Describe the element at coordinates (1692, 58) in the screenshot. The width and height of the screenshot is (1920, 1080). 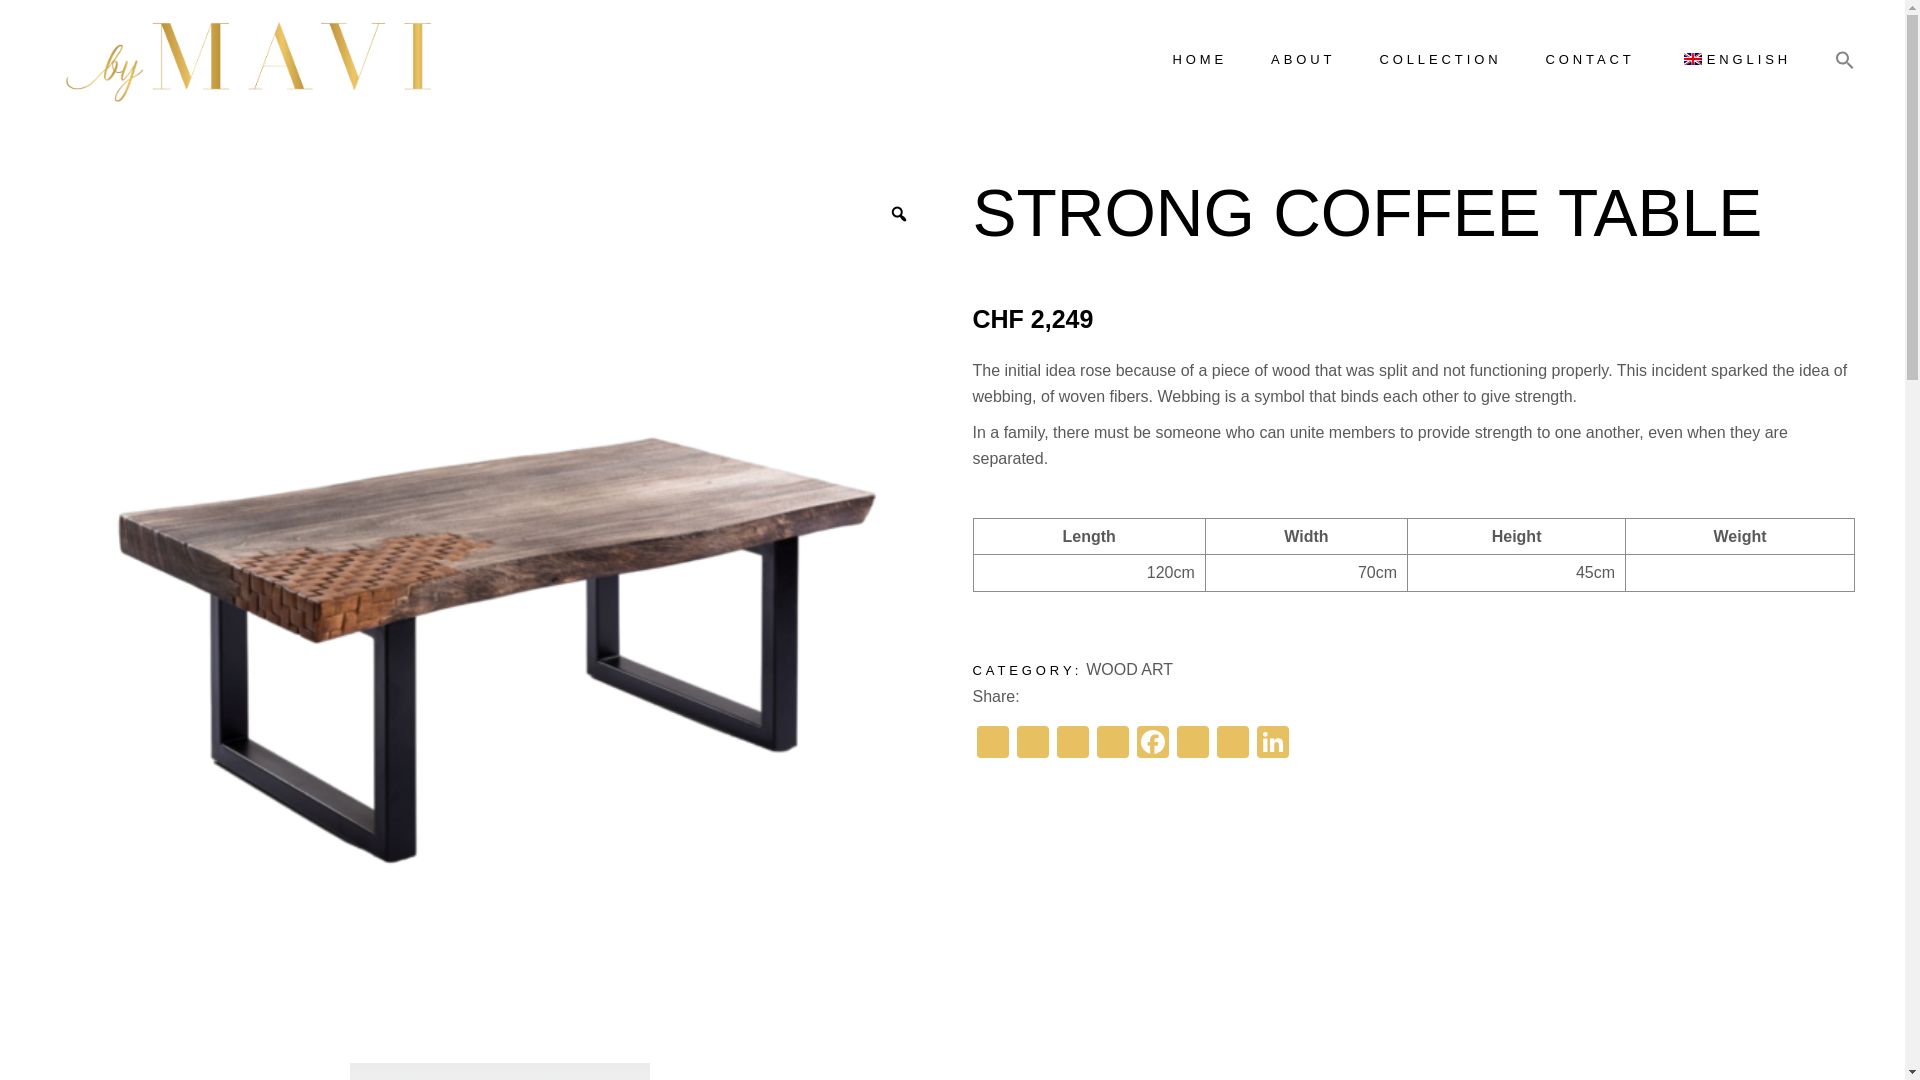
I see `English` at that location.